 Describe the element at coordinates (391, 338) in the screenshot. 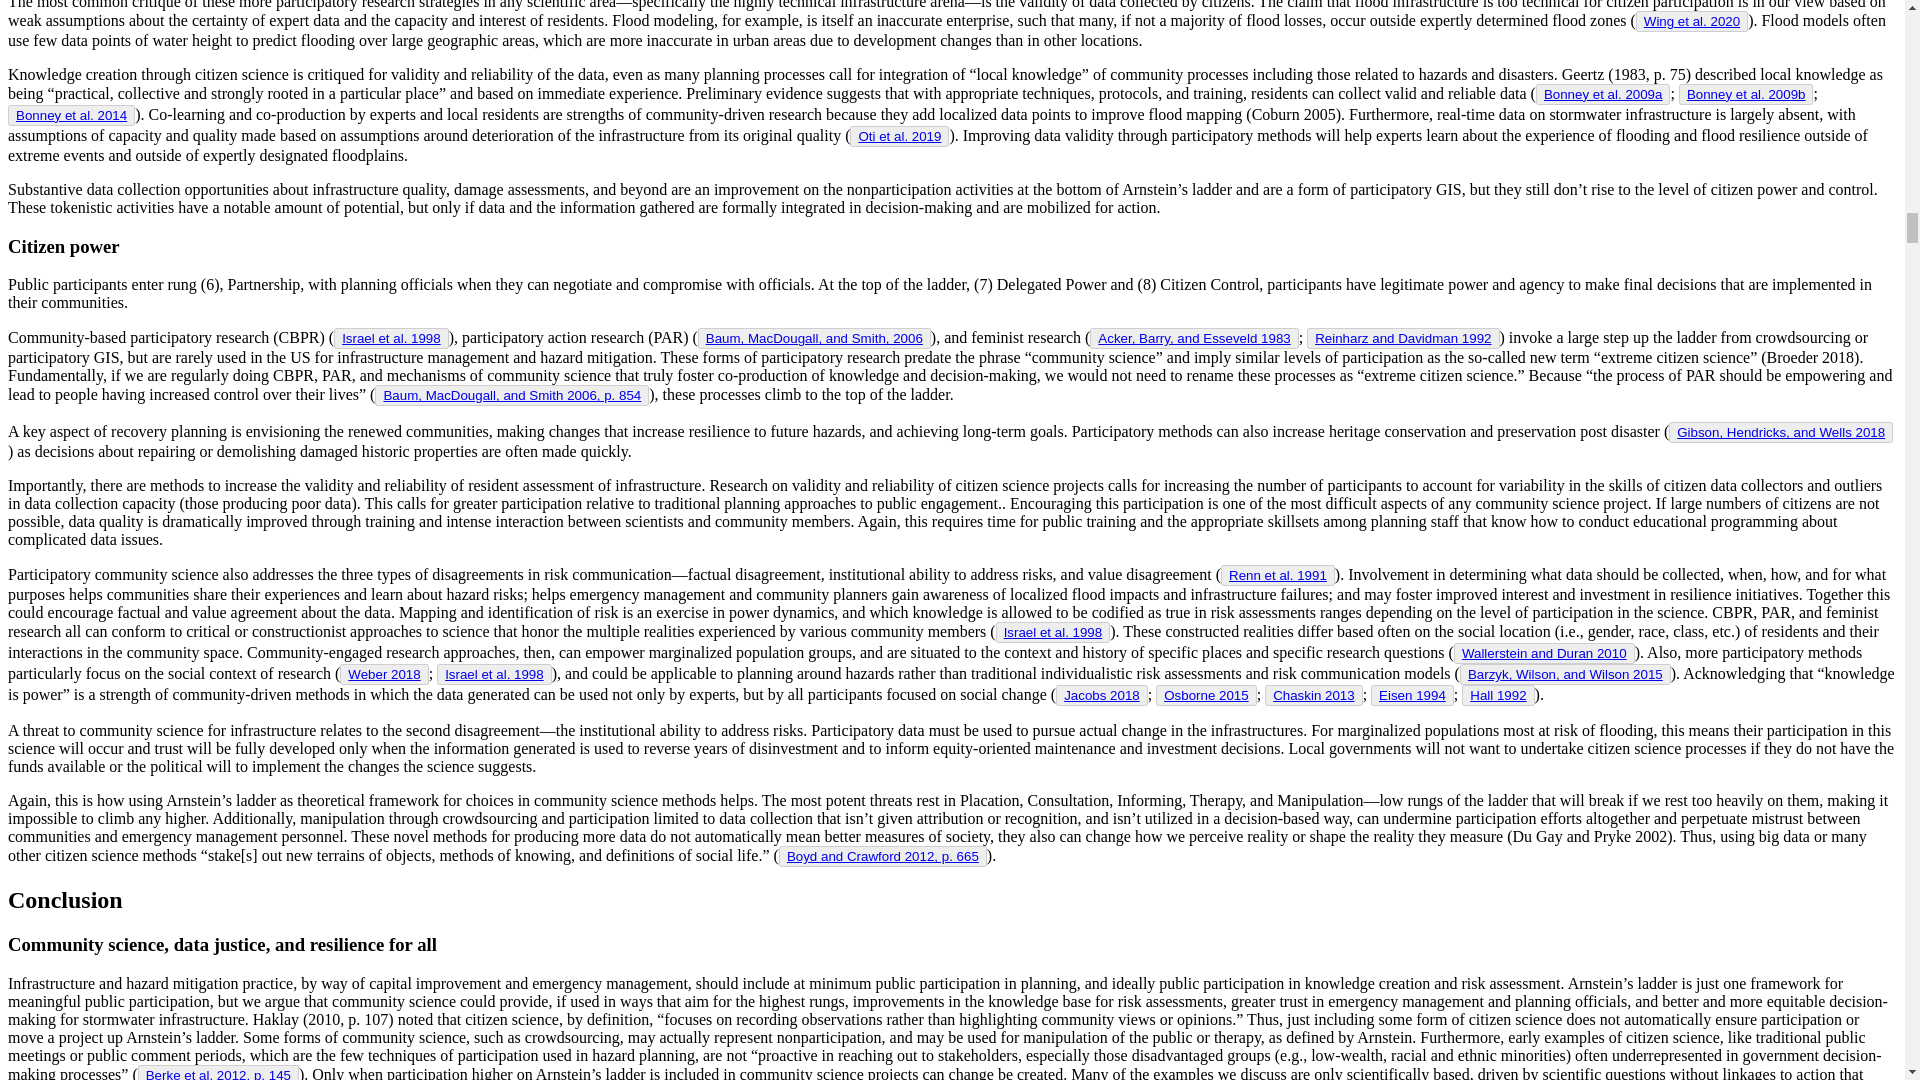

I see `Israel et al. 1998` at that location.